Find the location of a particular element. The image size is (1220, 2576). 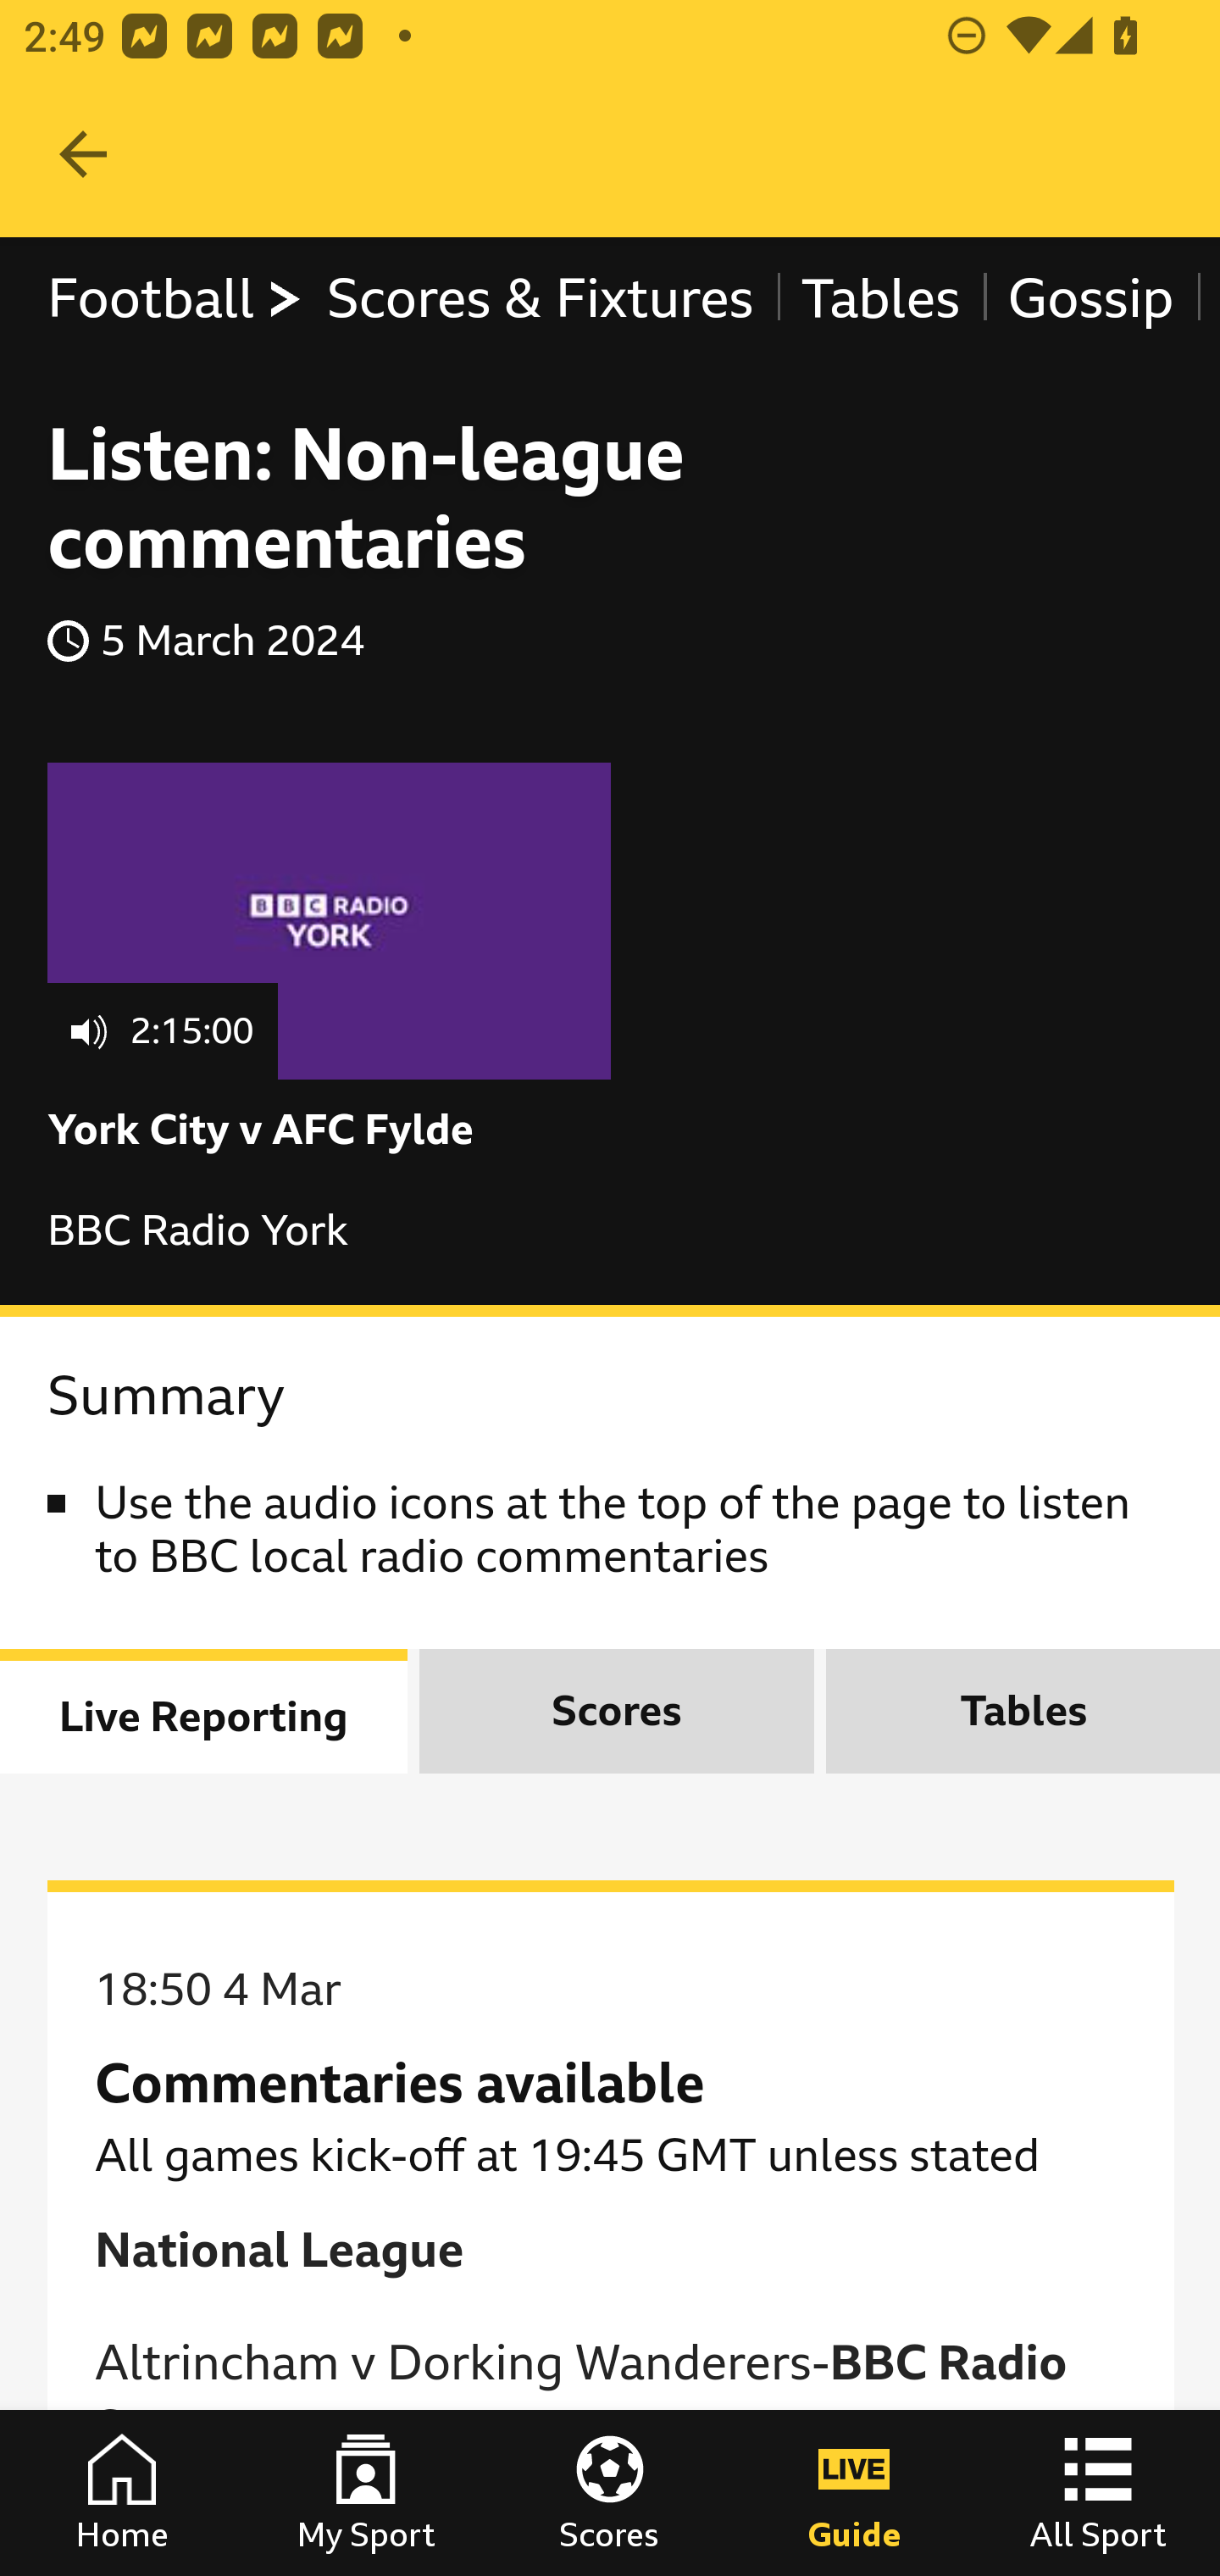

Scores is located at coordinates (610, 2493).